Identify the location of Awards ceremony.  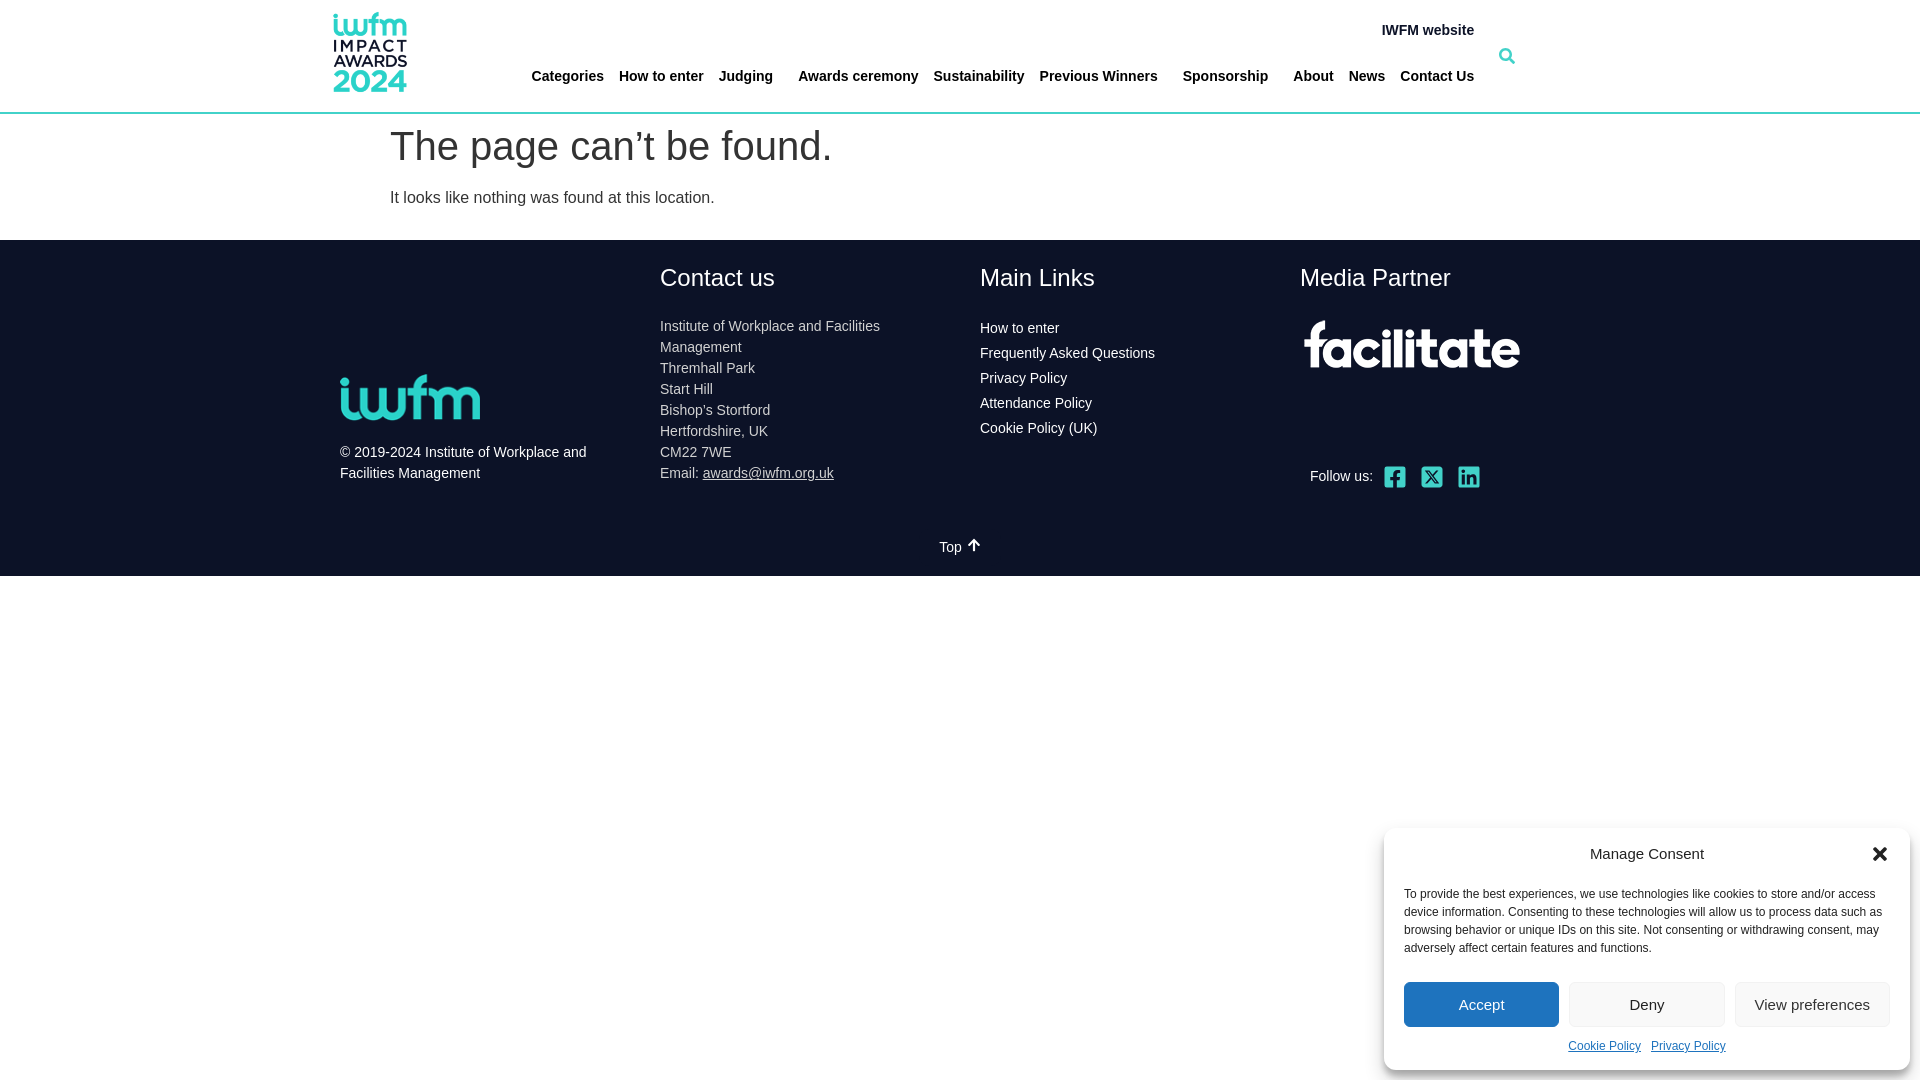
(858, 76).